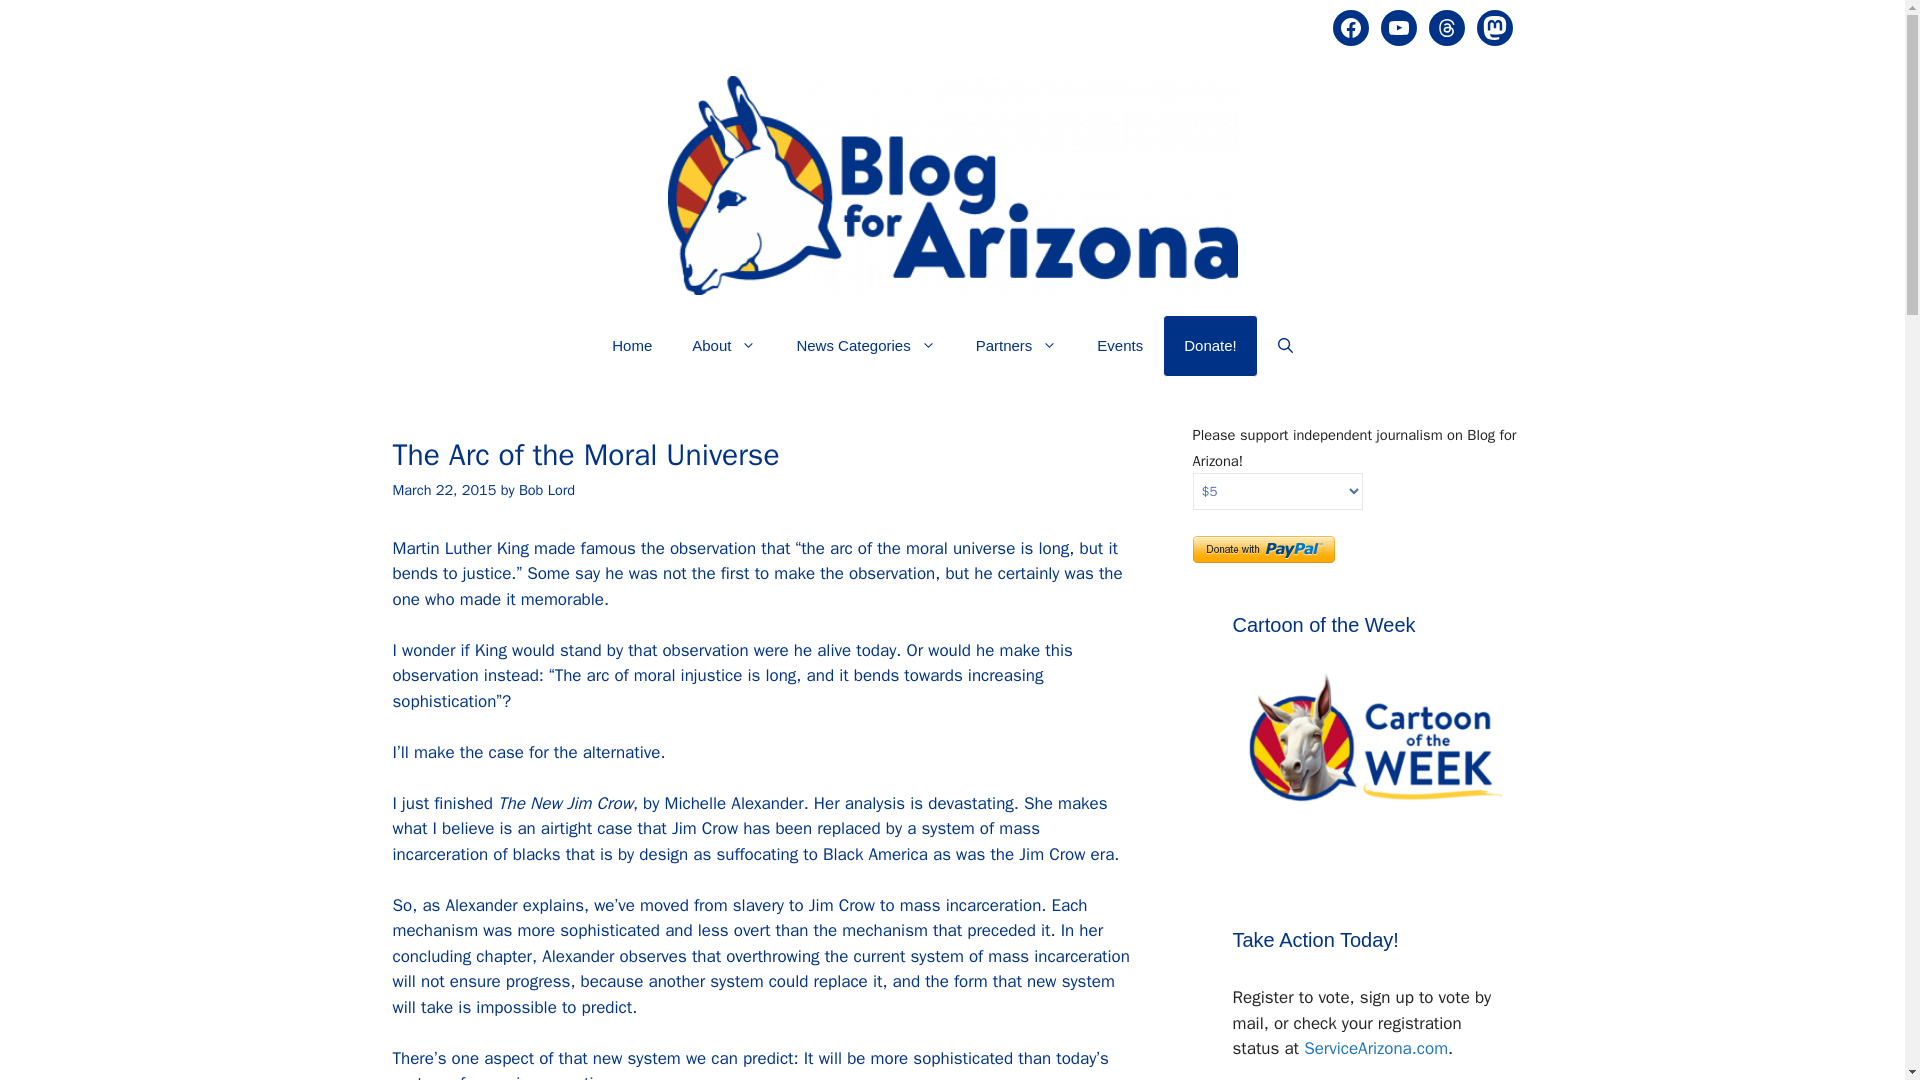  What do you see at coordinates (632, 346) in the screenshot?
I see `Home` at bounding box center [632, 346].